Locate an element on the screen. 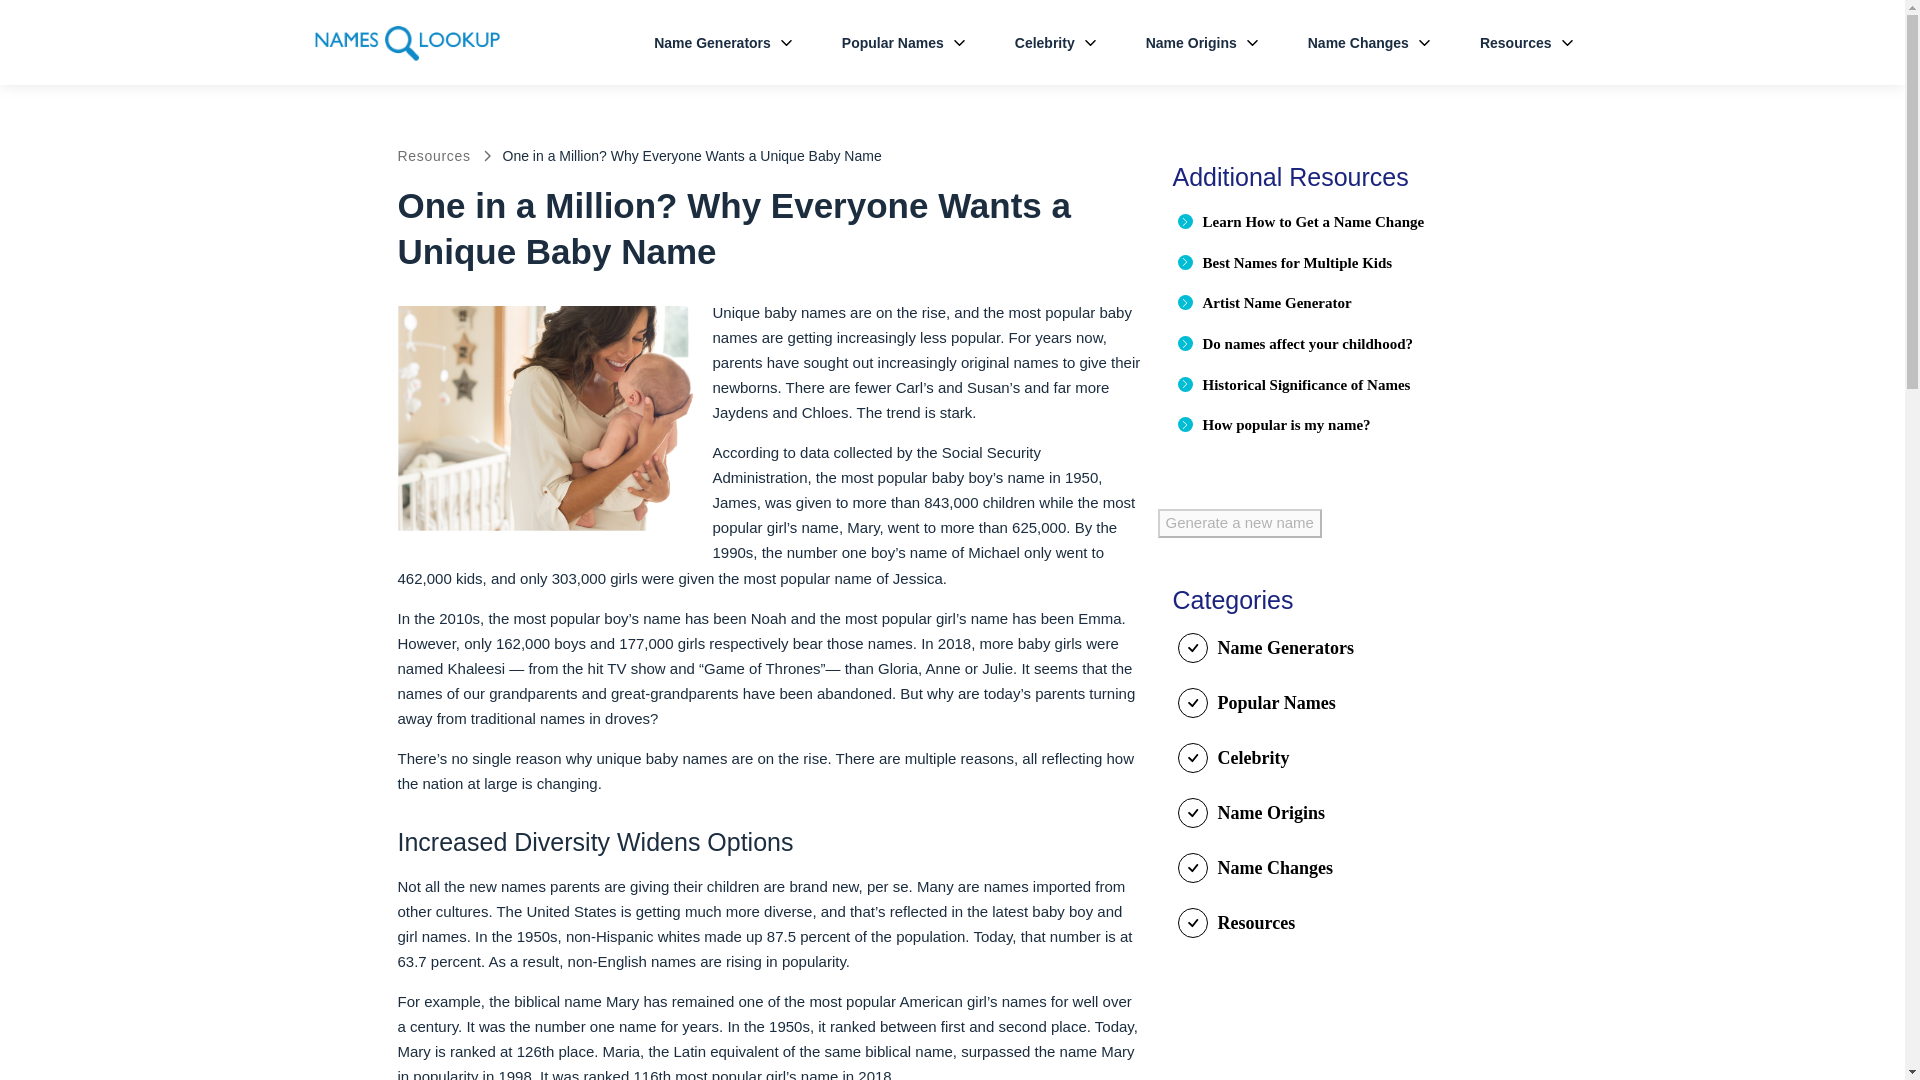 The height and width of the screenshot is (1080, 1920). Name Origins is located at coordinates (1202, 43).